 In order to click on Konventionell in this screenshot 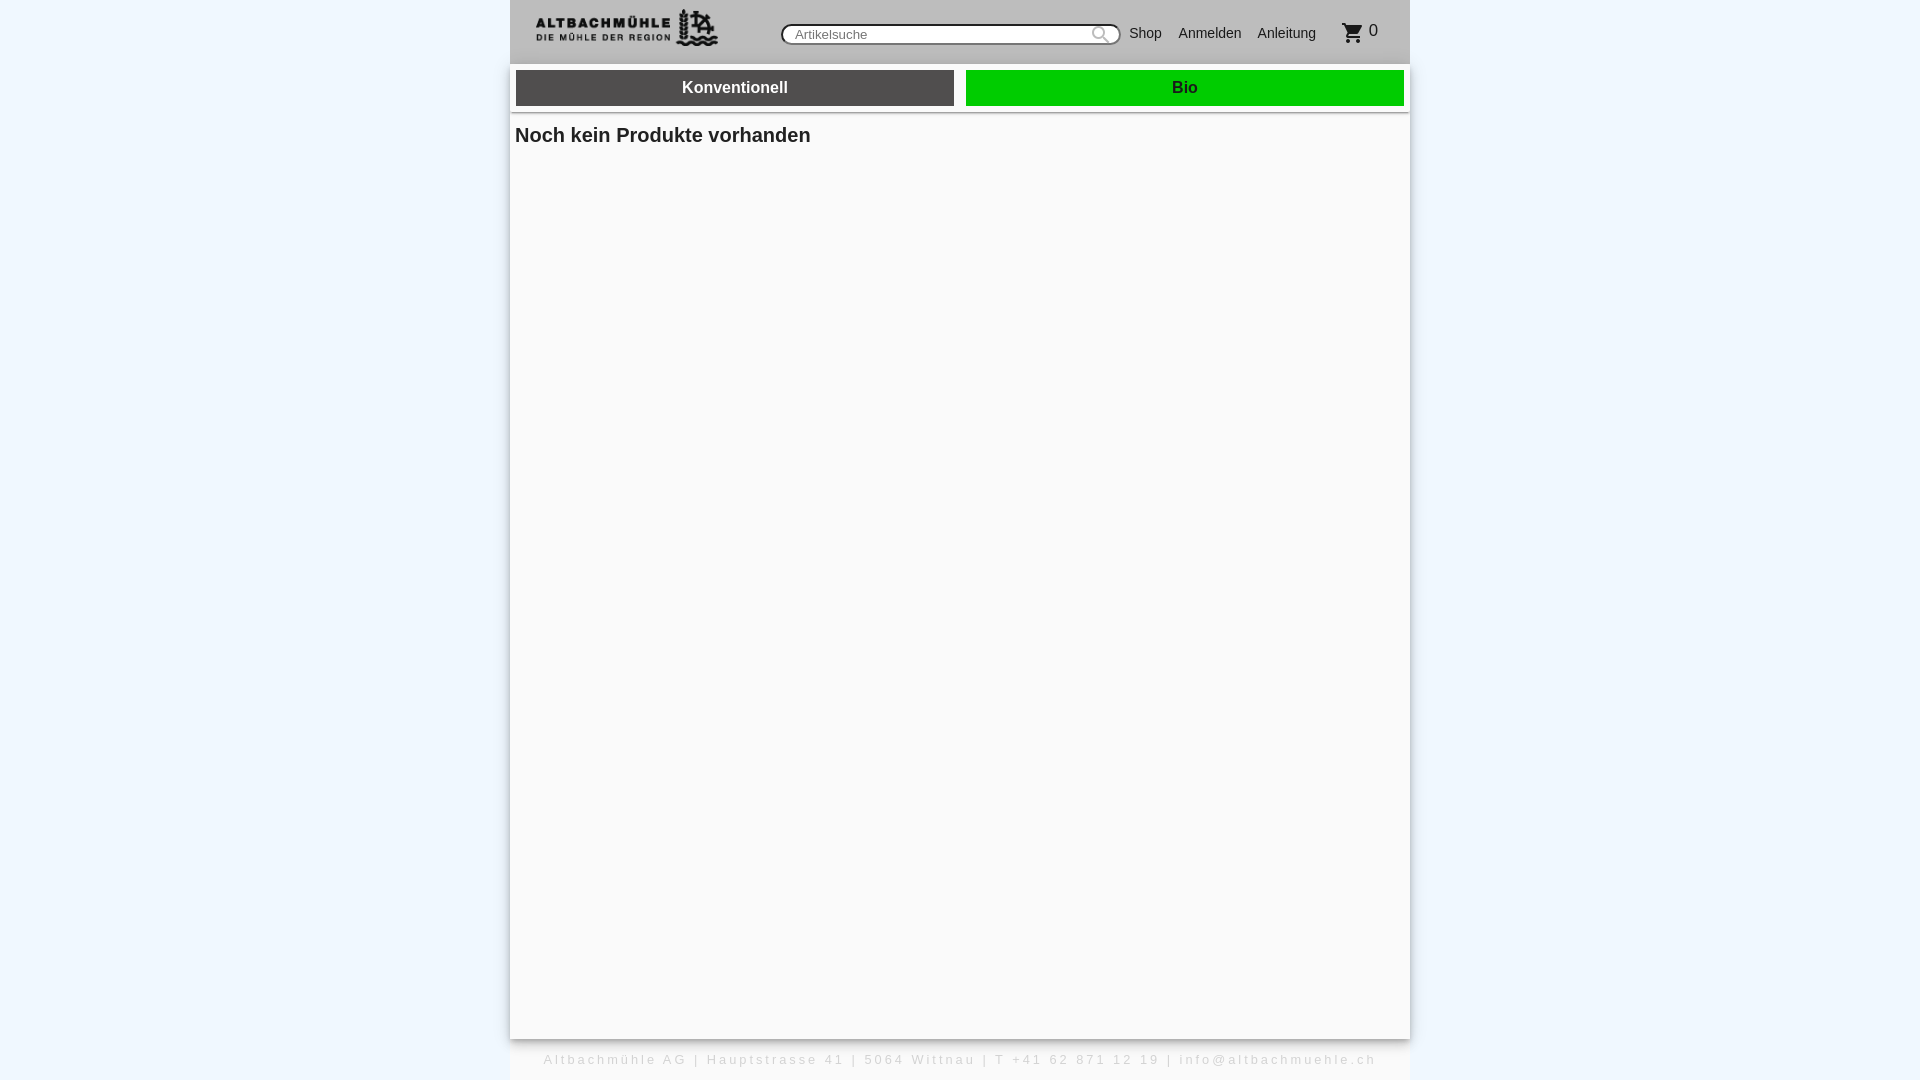, I will do `click(735, 88)`.